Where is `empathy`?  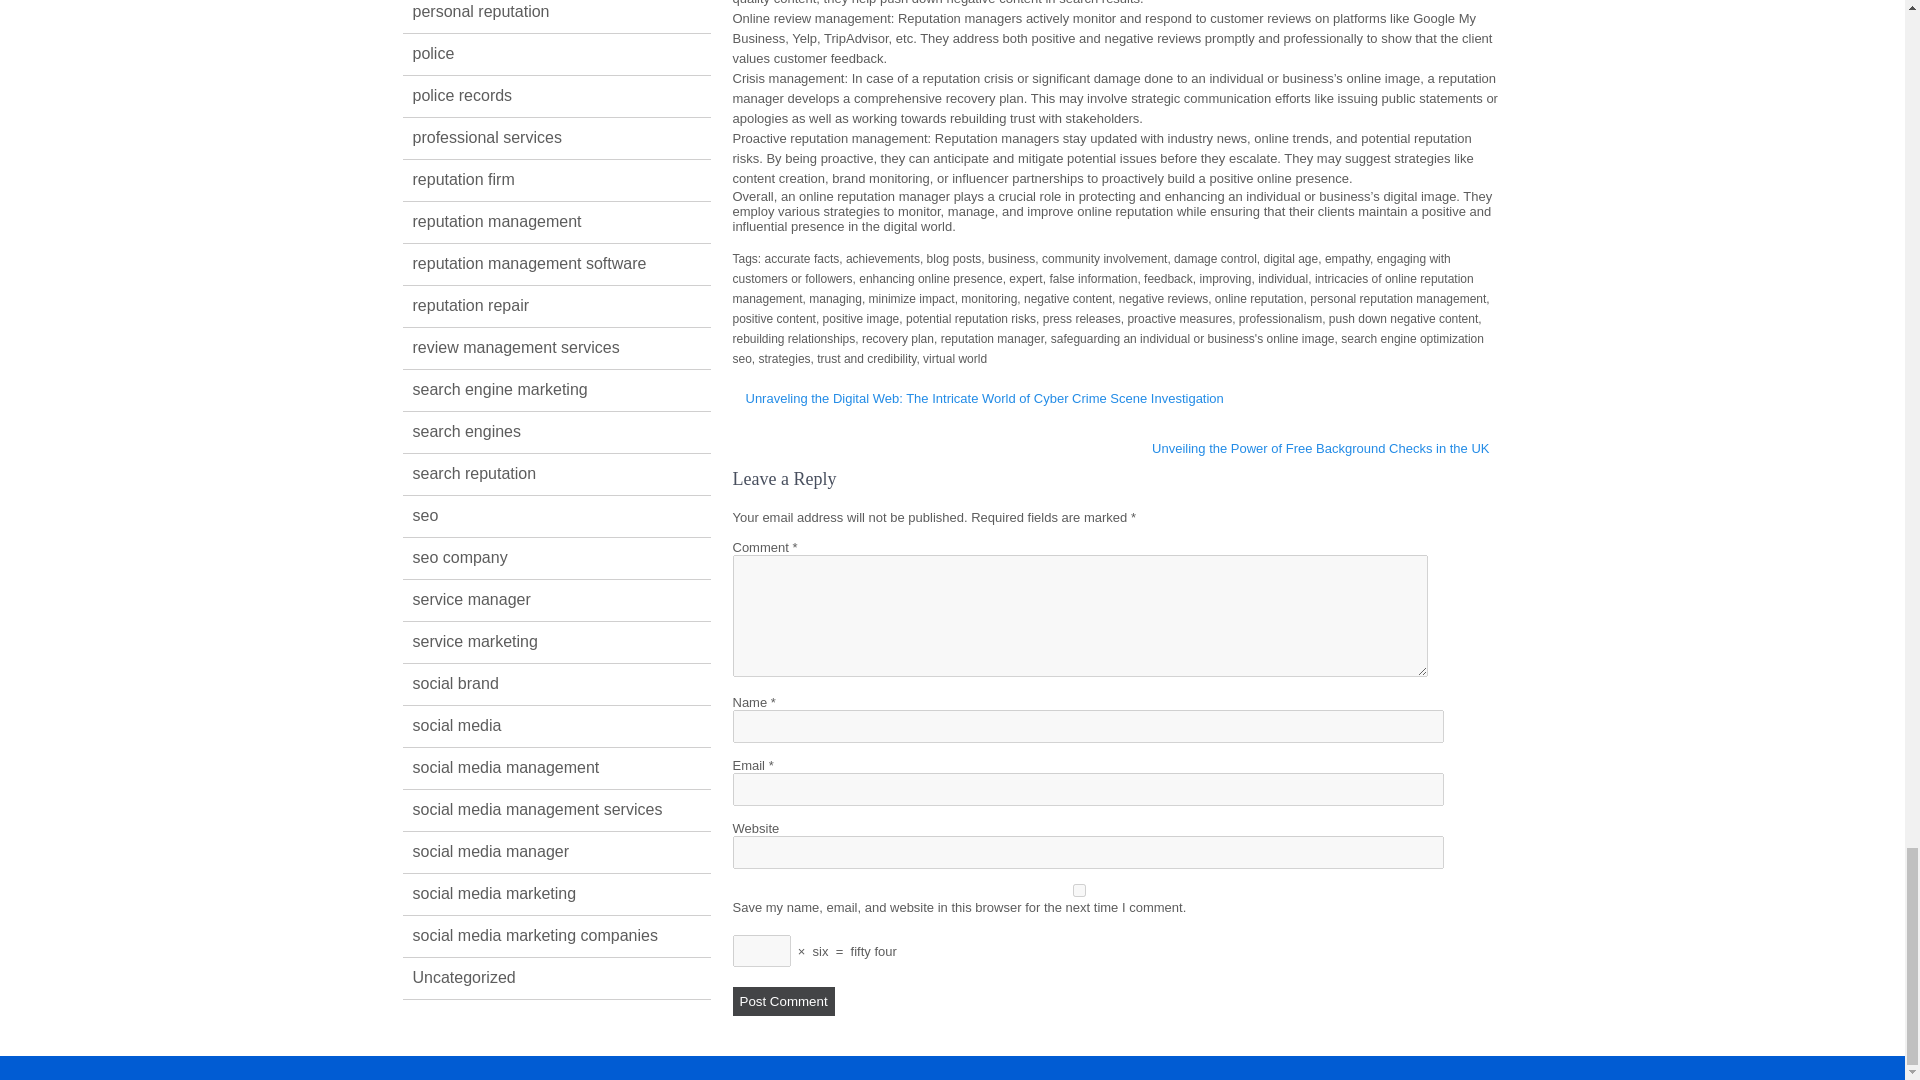
empathy is located at coordinates (1347, 258).